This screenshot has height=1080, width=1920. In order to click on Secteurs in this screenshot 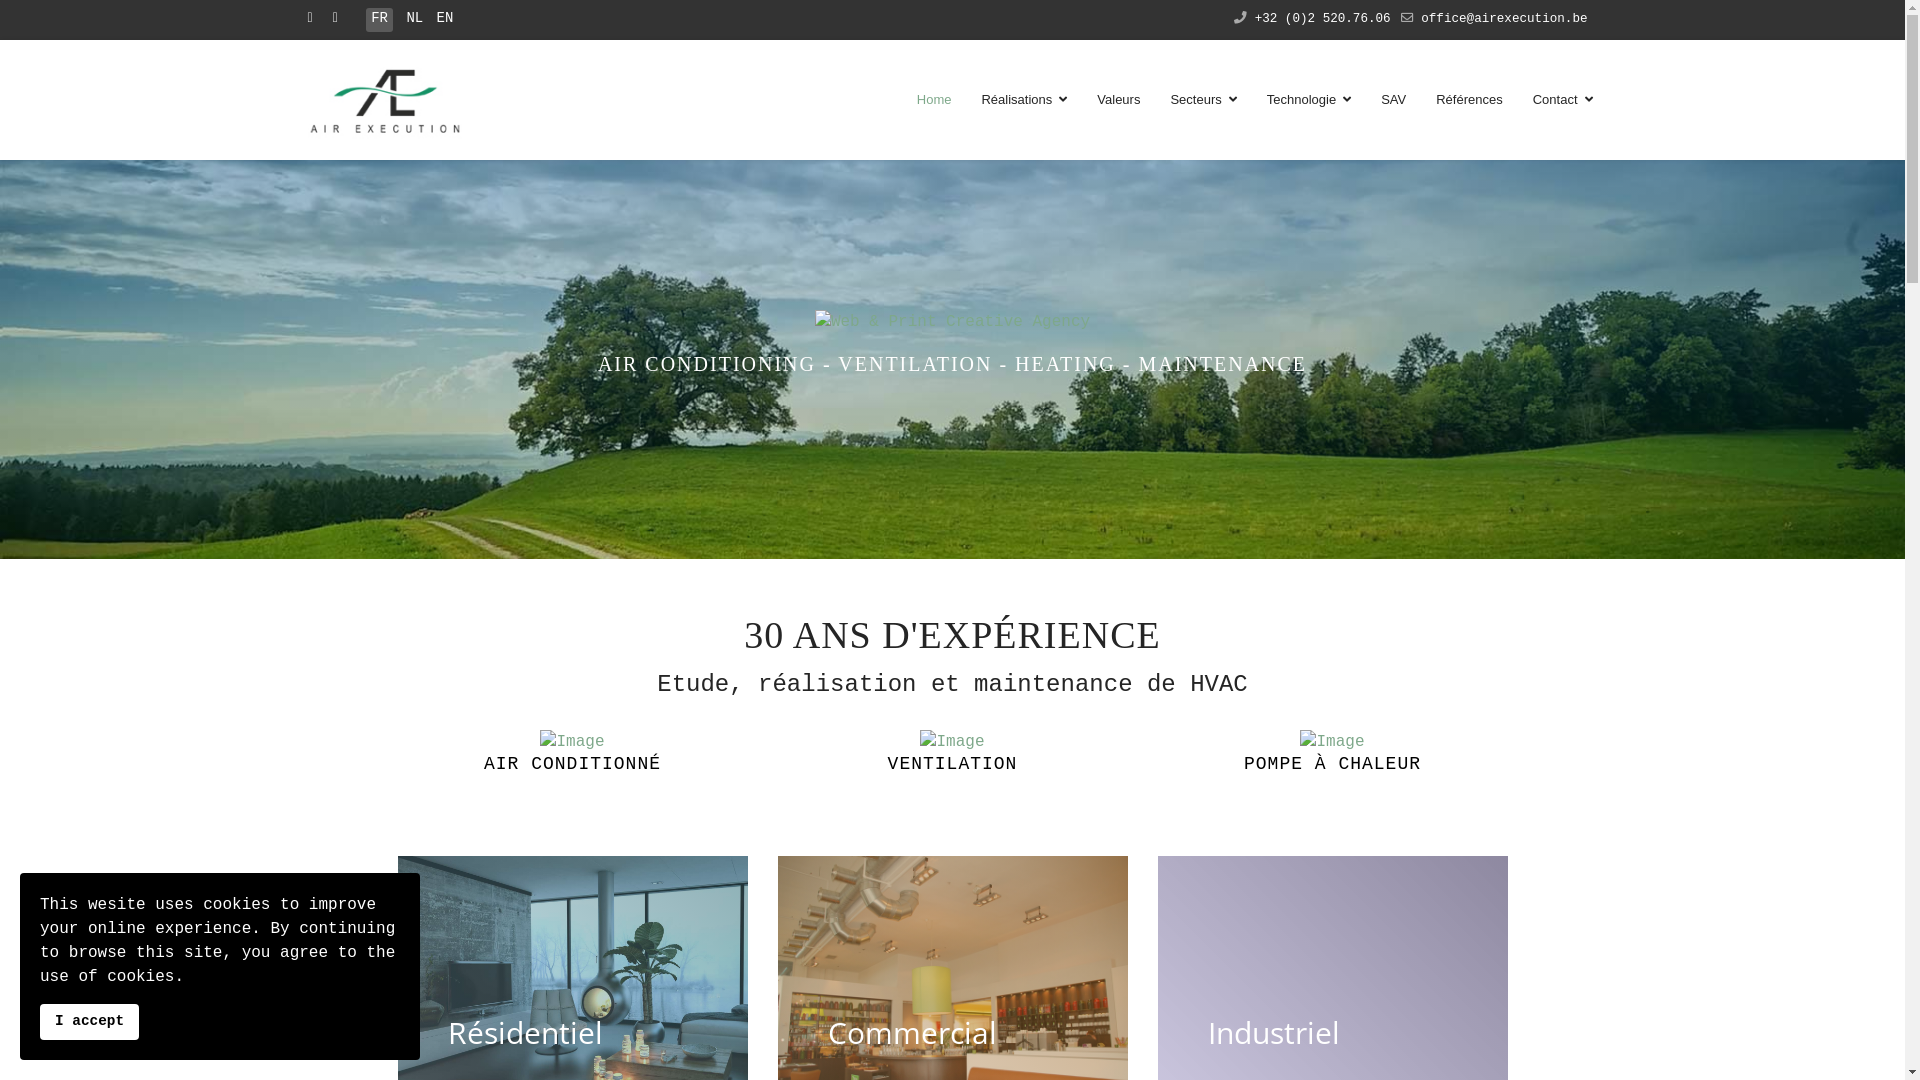, I will do `click(1203, 100)`.